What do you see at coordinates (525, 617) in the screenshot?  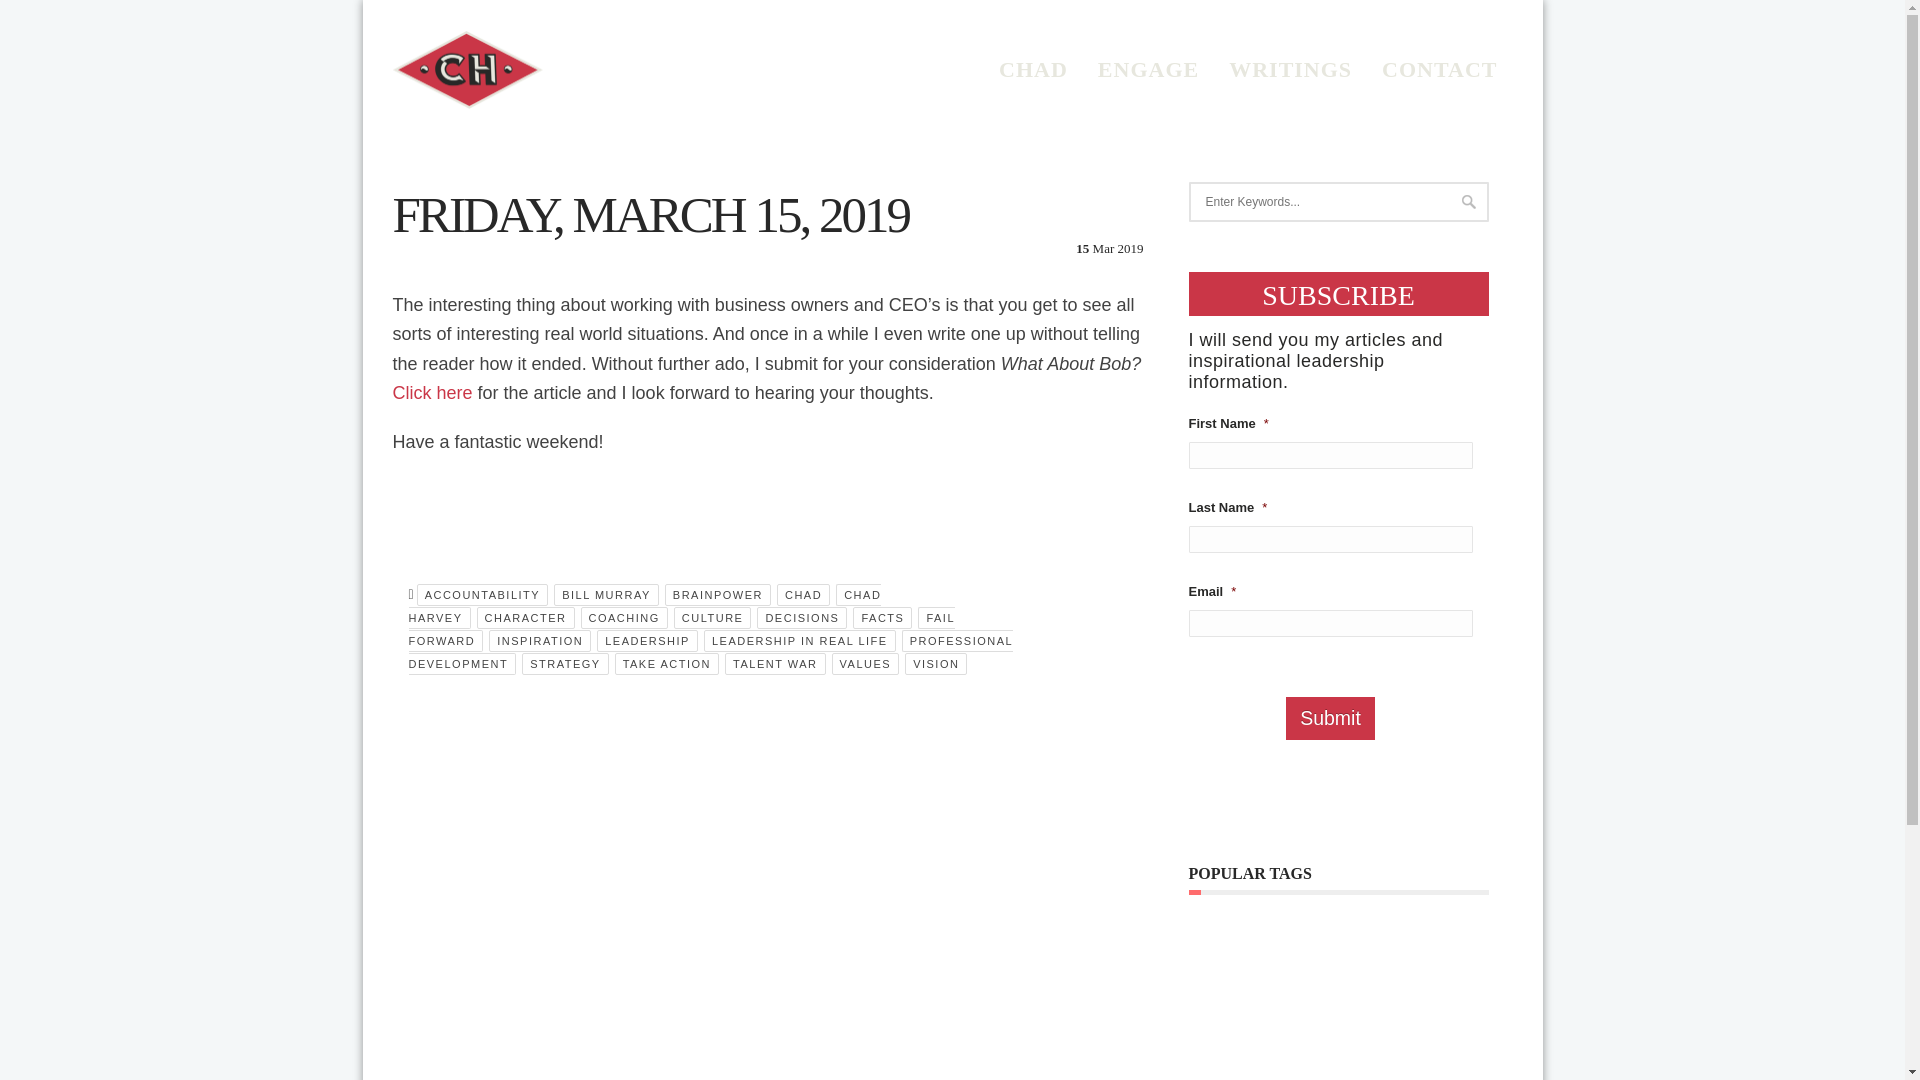 I see `CHARACTER` at bounding box center [525, 617].